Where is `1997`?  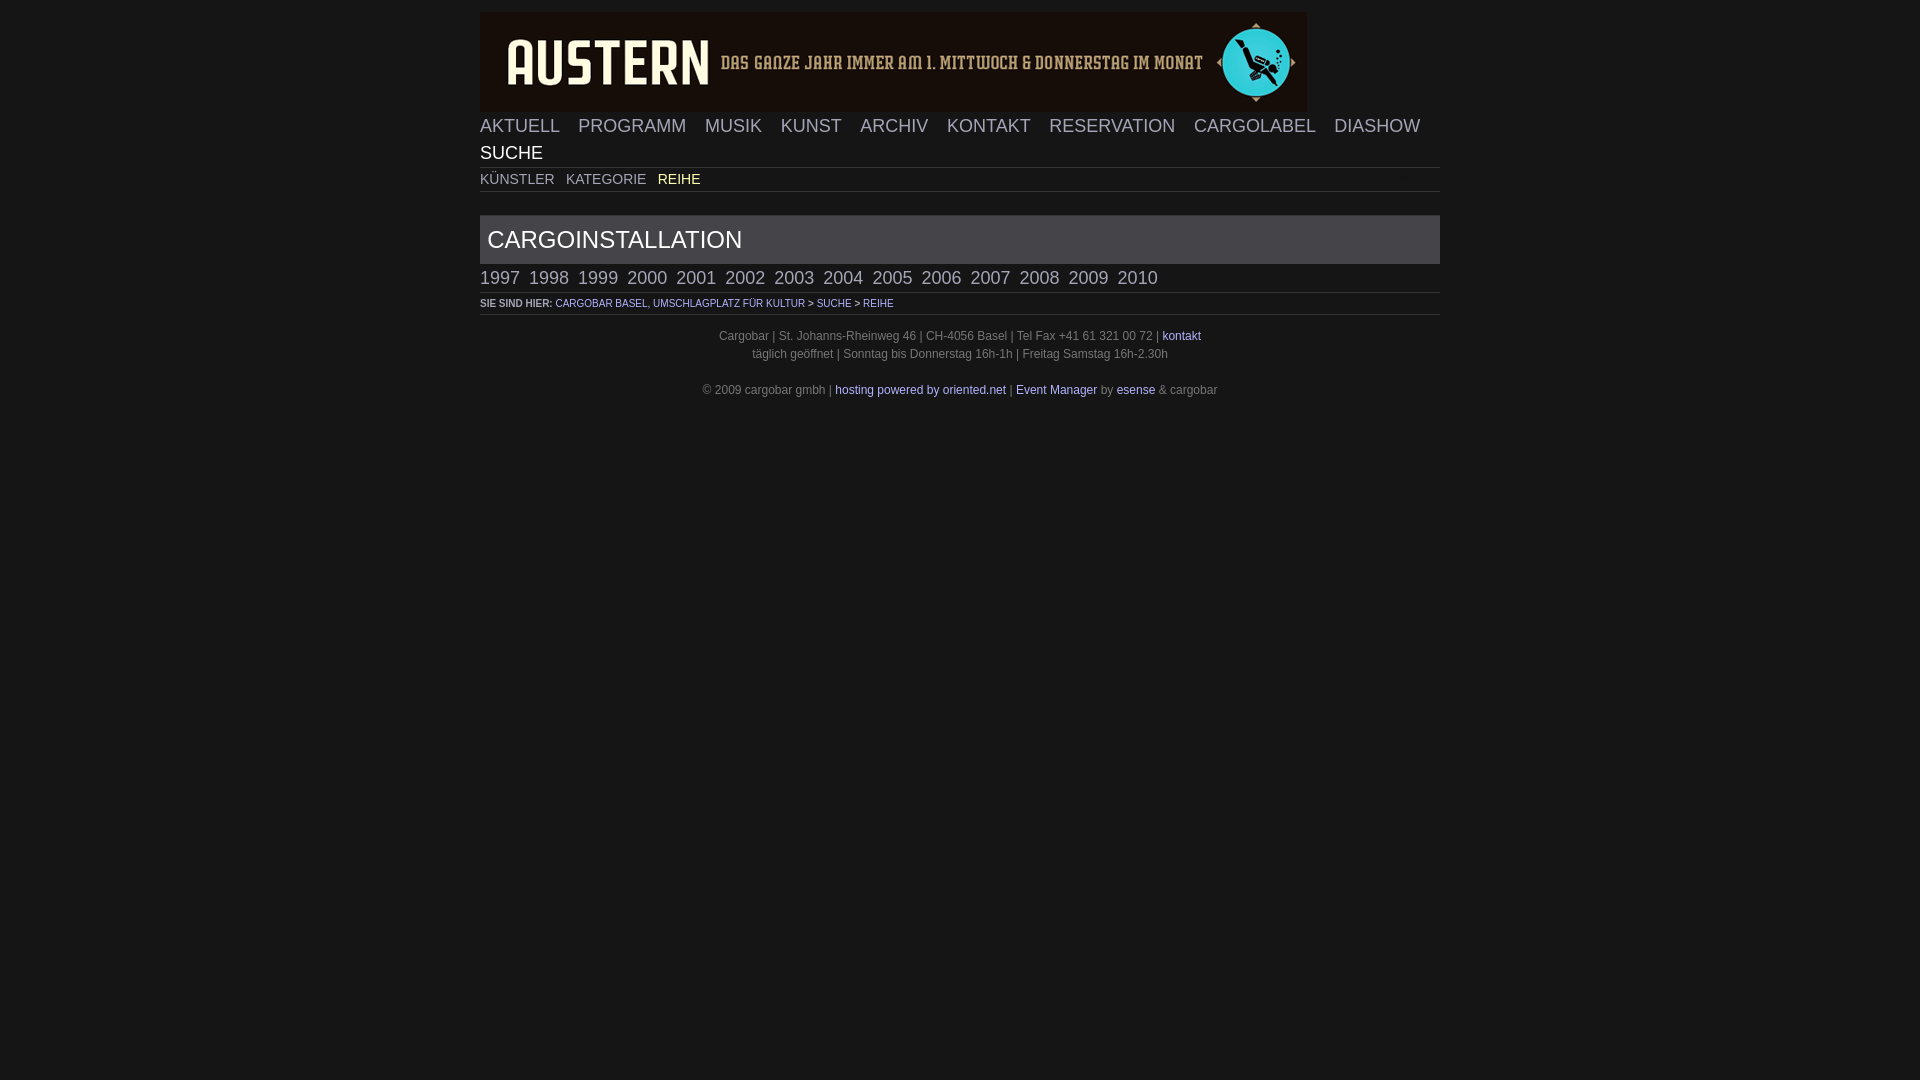 1997 is located at coordinates (504, 278).